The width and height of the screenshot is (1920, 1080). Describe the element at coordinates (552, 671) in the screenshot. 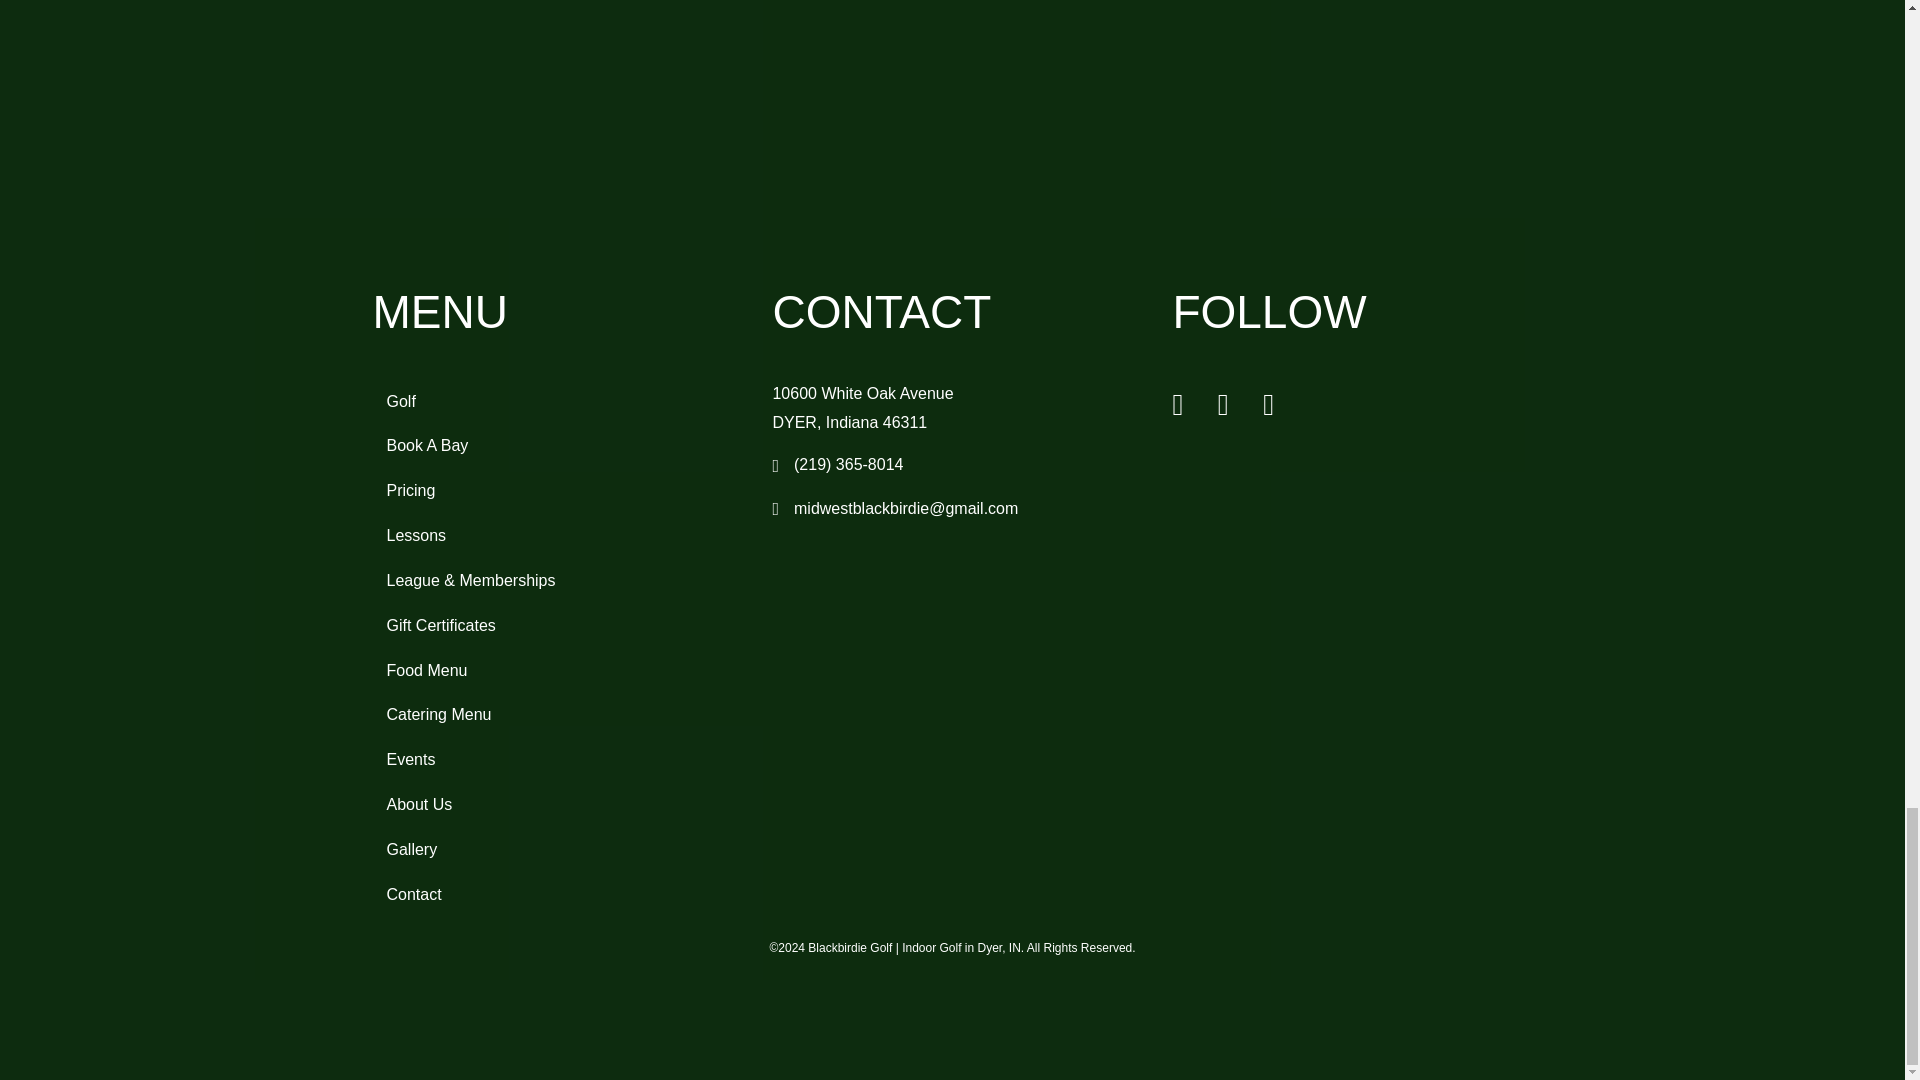

I see `Food Menu` at that location.